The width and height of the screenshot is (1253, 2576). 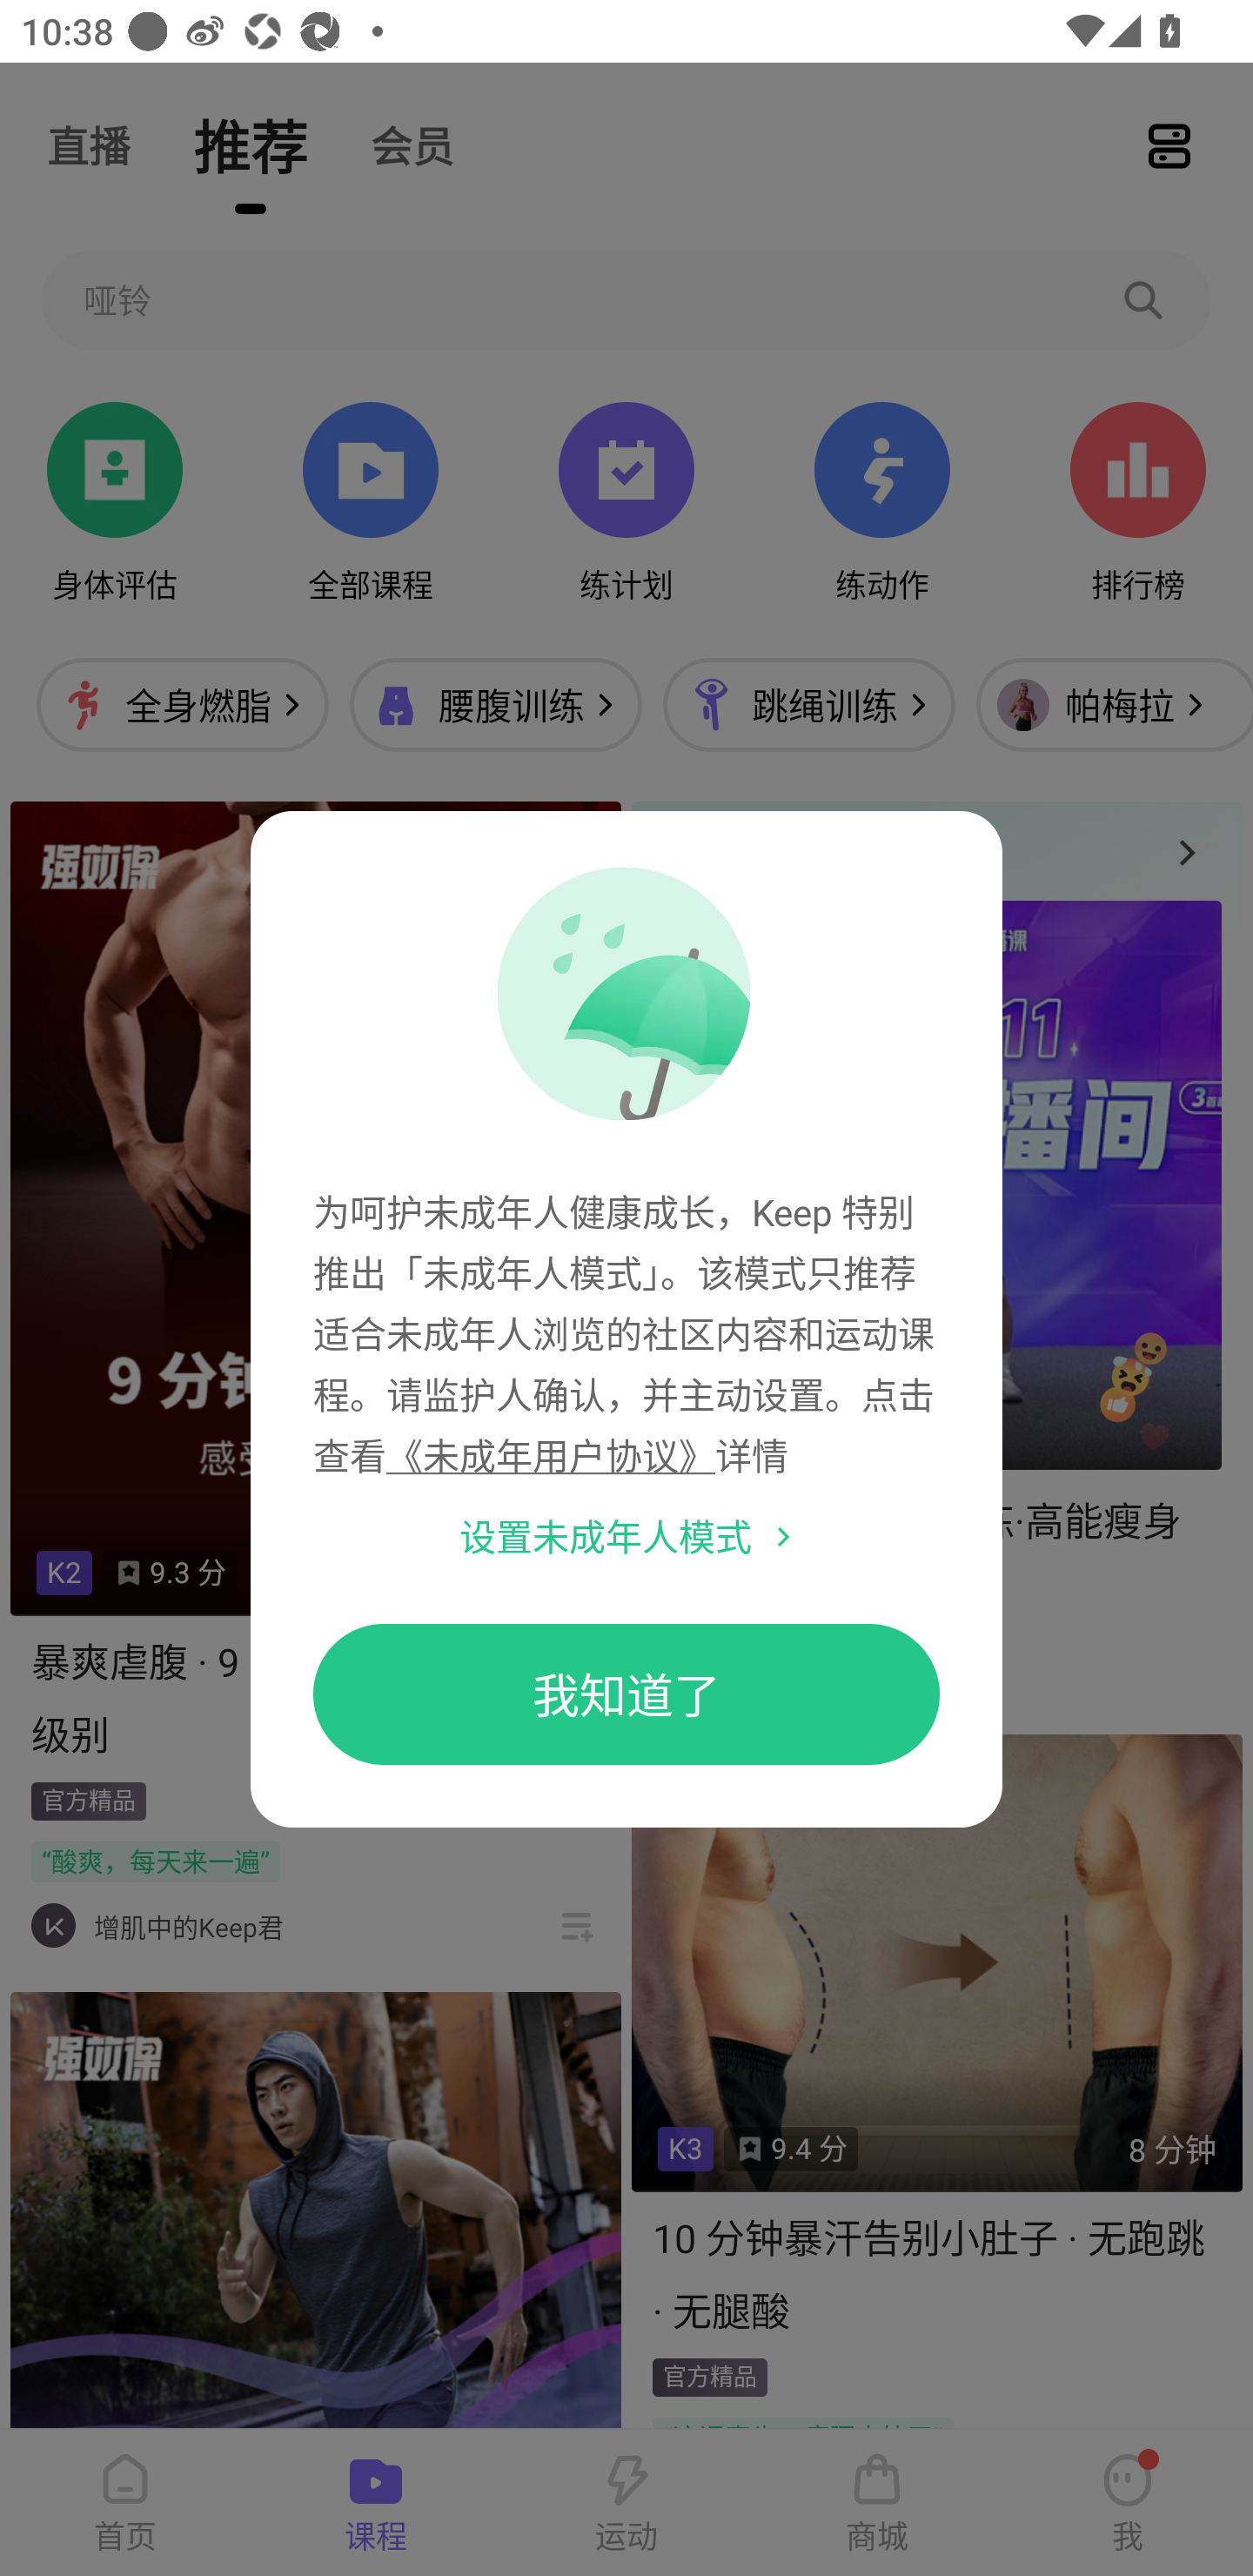 I want to click on 设置未成年人模式, so click(x=606, y=1536).